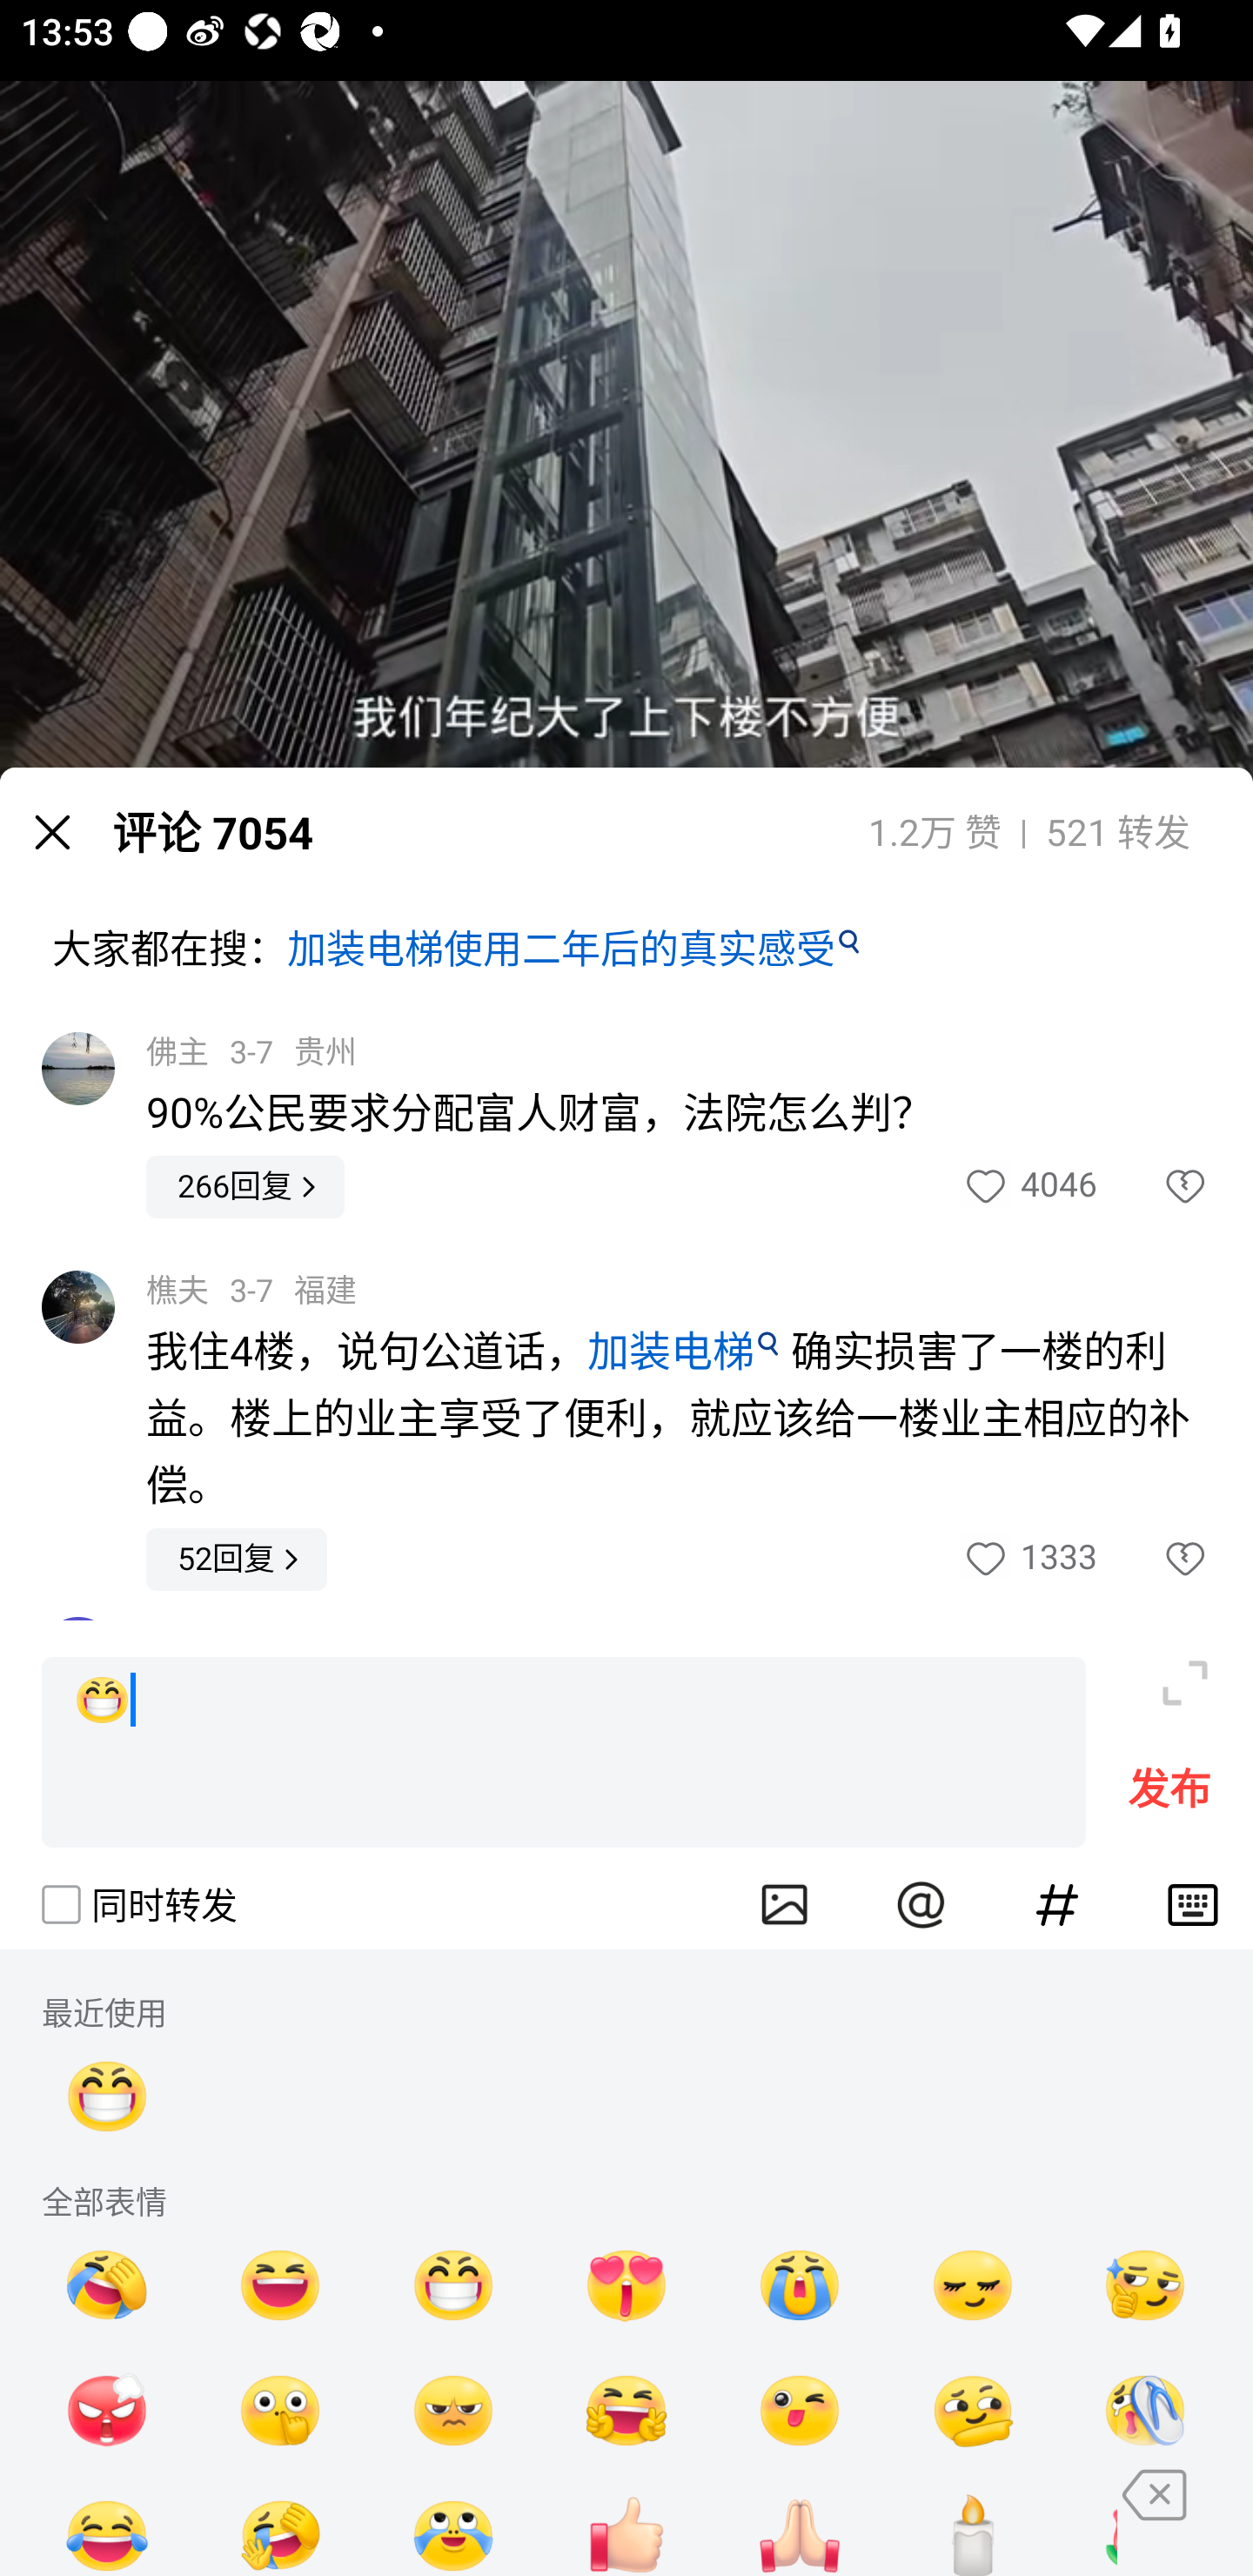 This screenshot has width=1253, height=2576. Describe the element at coordinates (1145, 2284) in the screenshot. I see `[灵光一闪]` at that location.